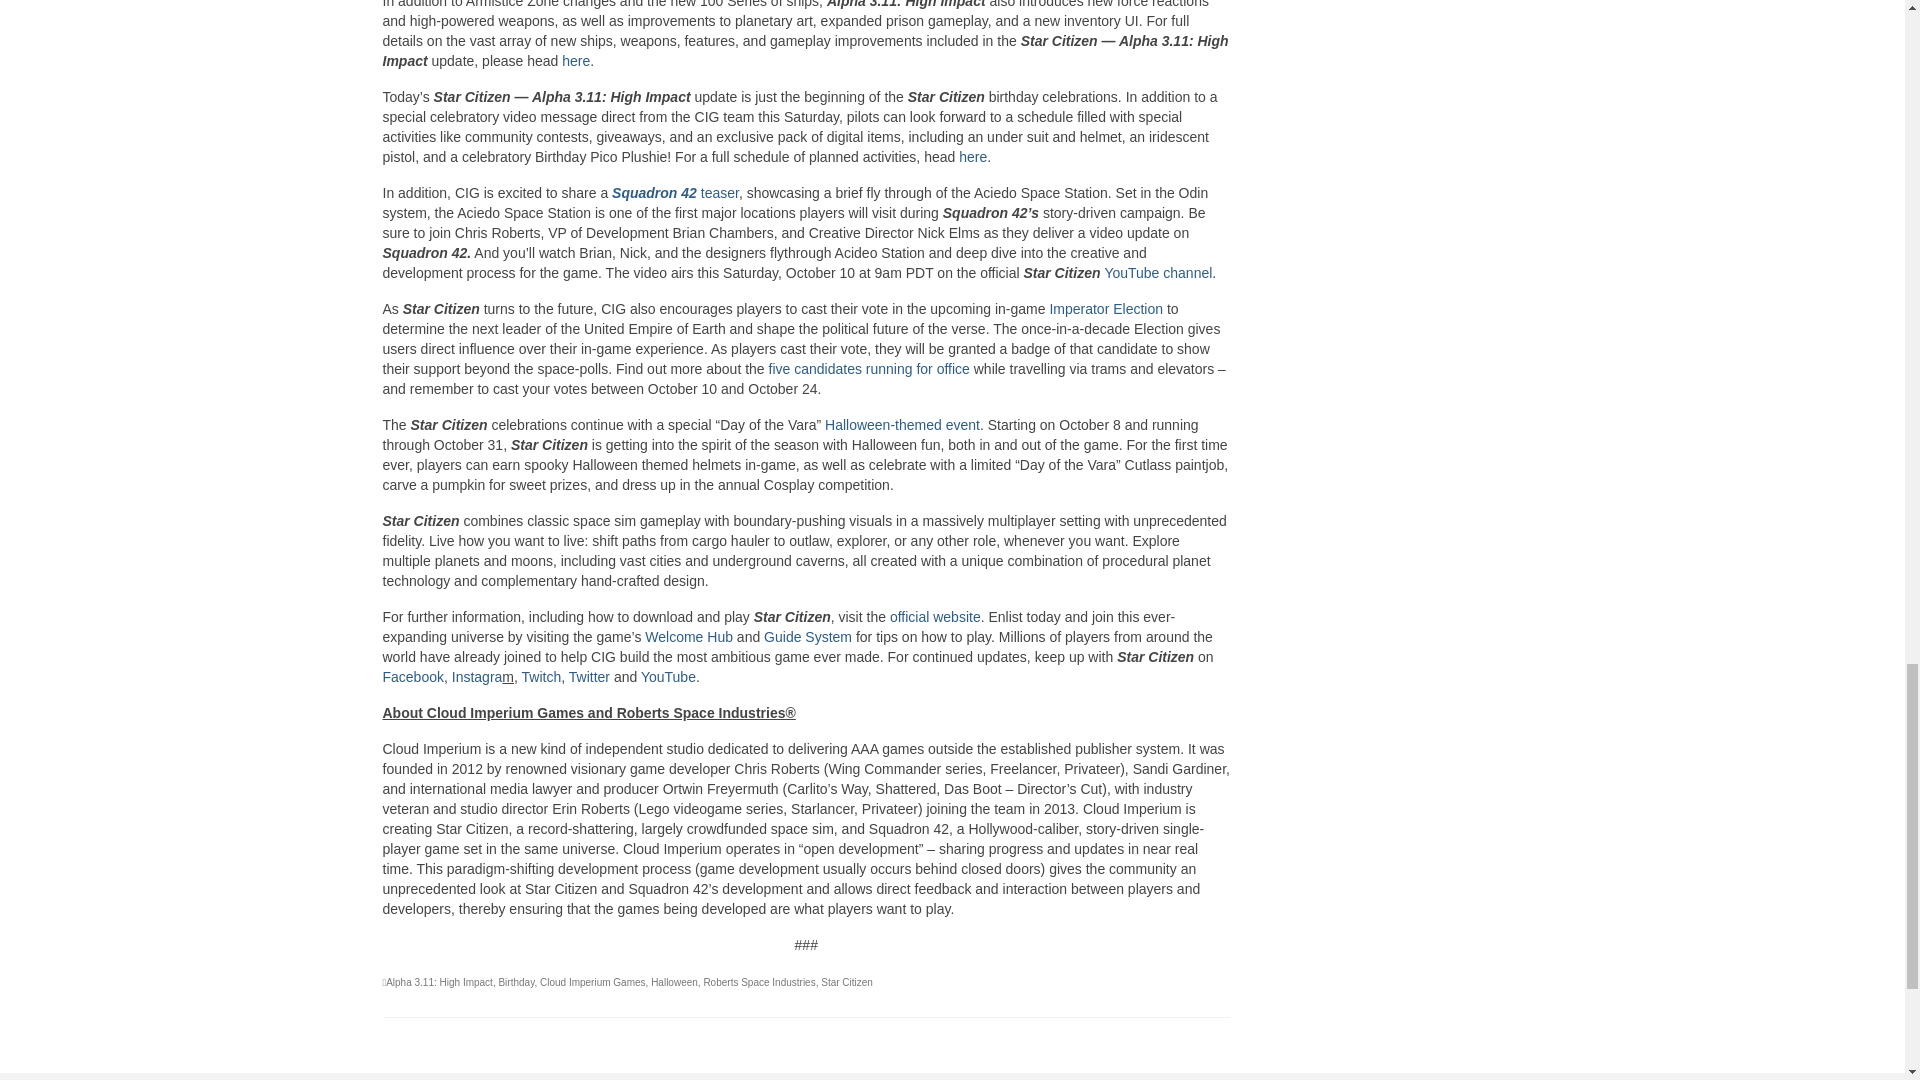 This screenshot has width=1920, height=1080. What do you see at coordinates (902, 424) in the screenshot?
I see `Halloween-themed event` at bounding box center [902, 424].